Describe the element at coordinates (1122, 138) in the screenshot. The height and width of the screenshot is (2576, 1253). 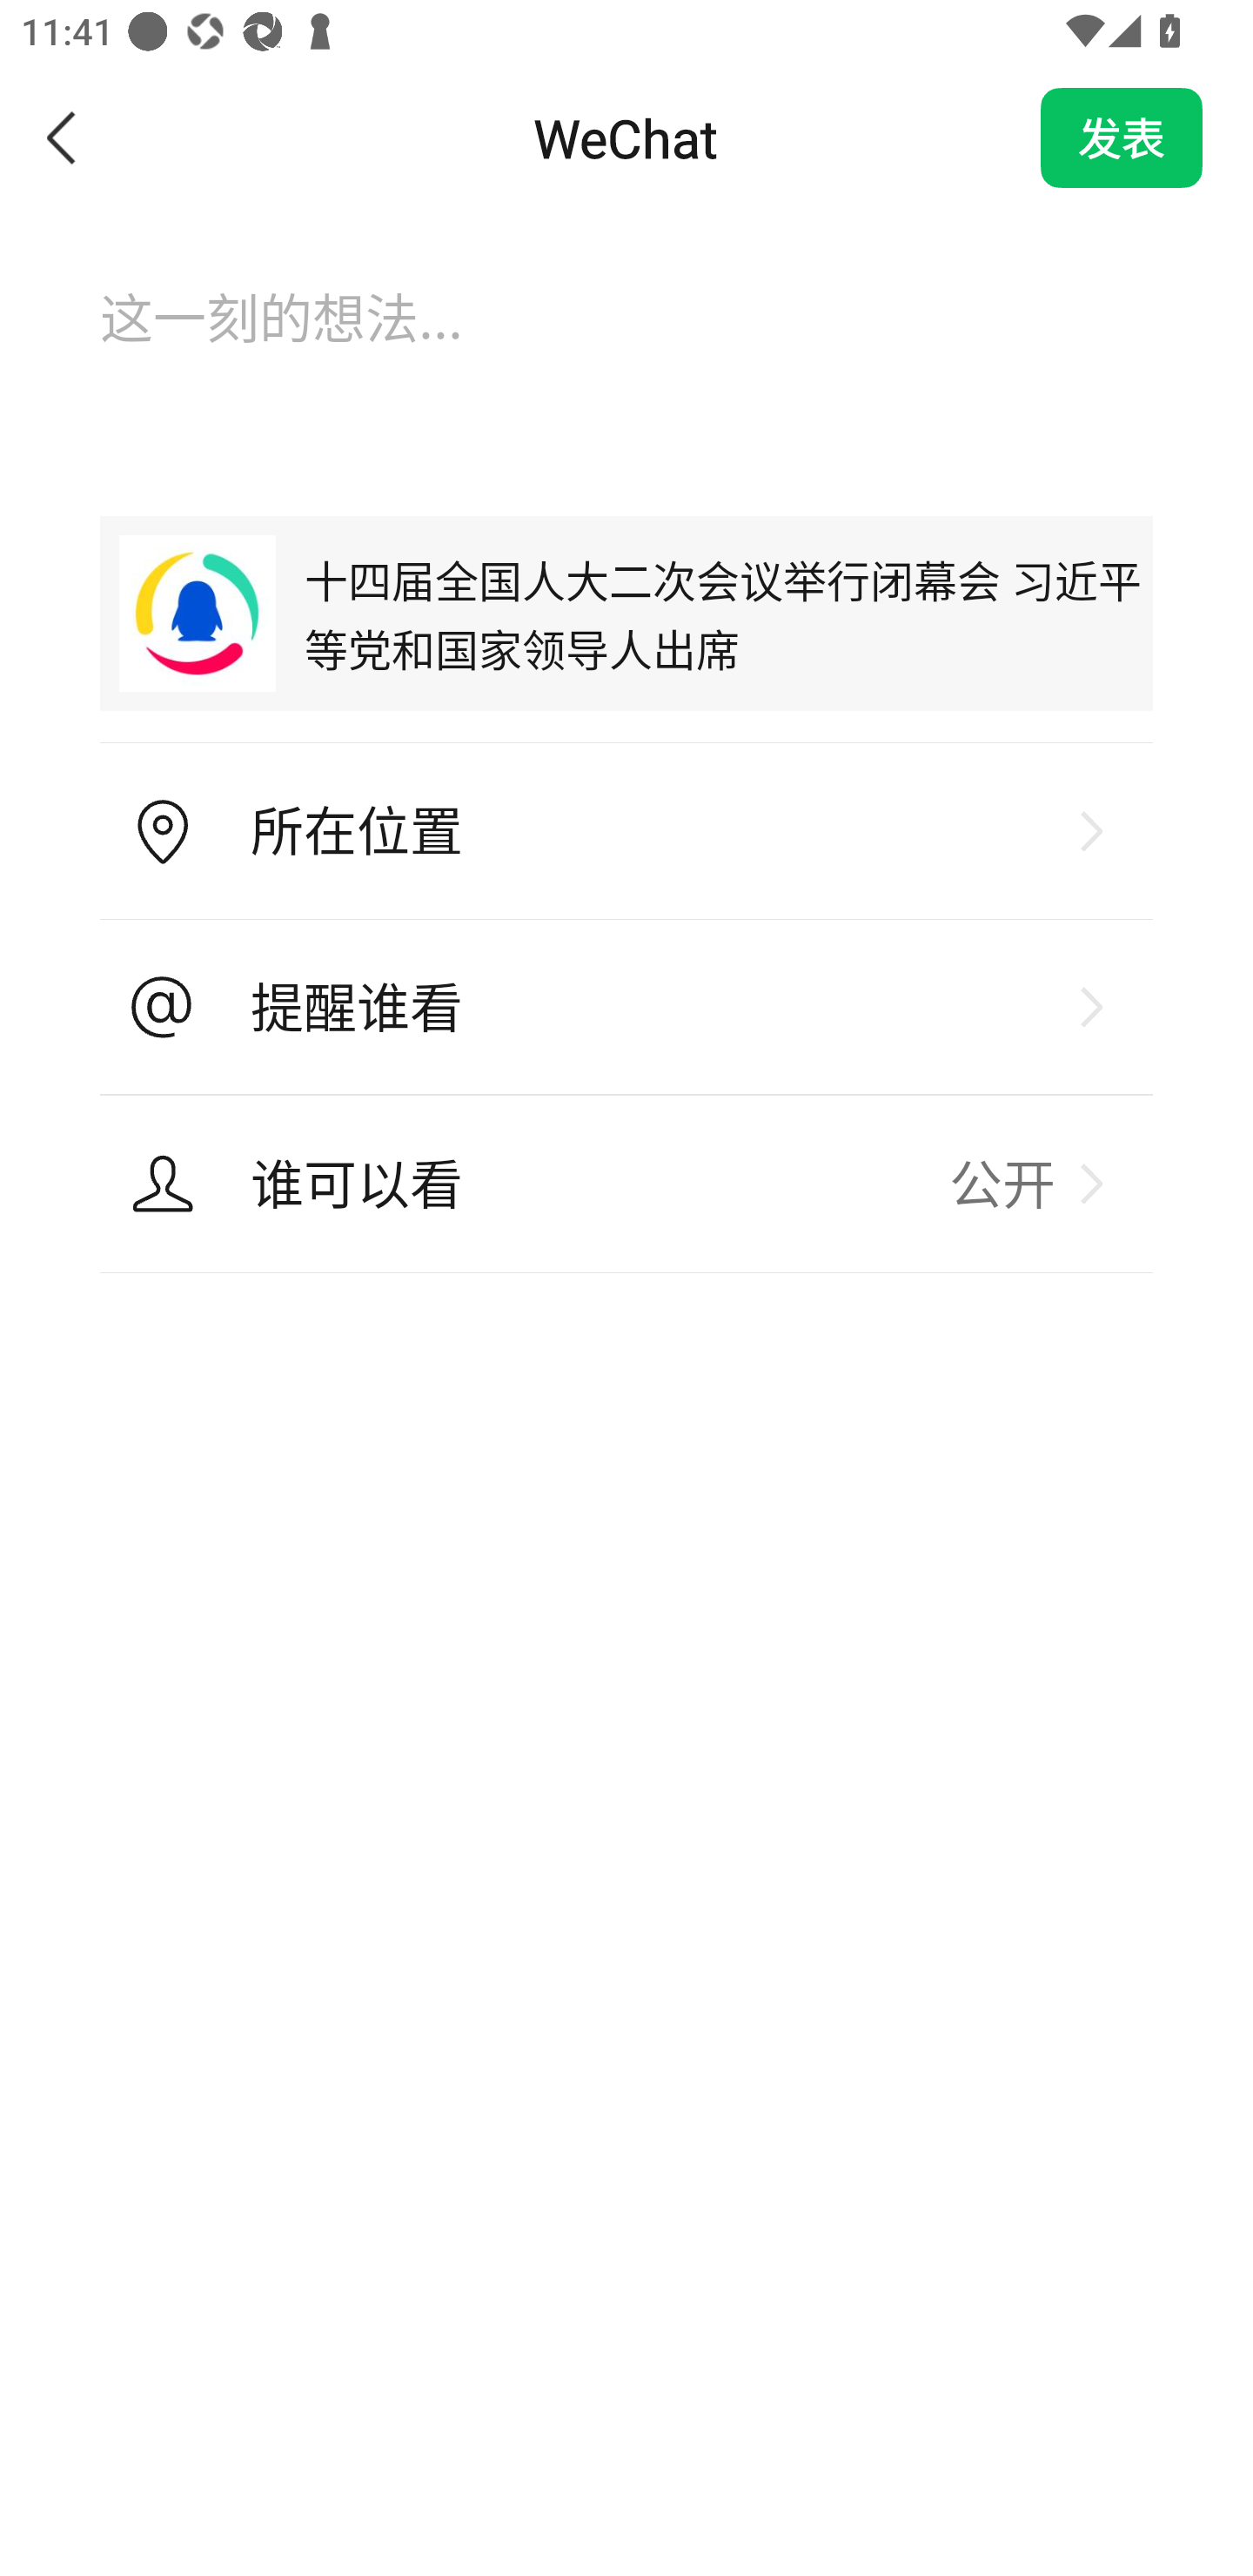
I see `发表` at that location.